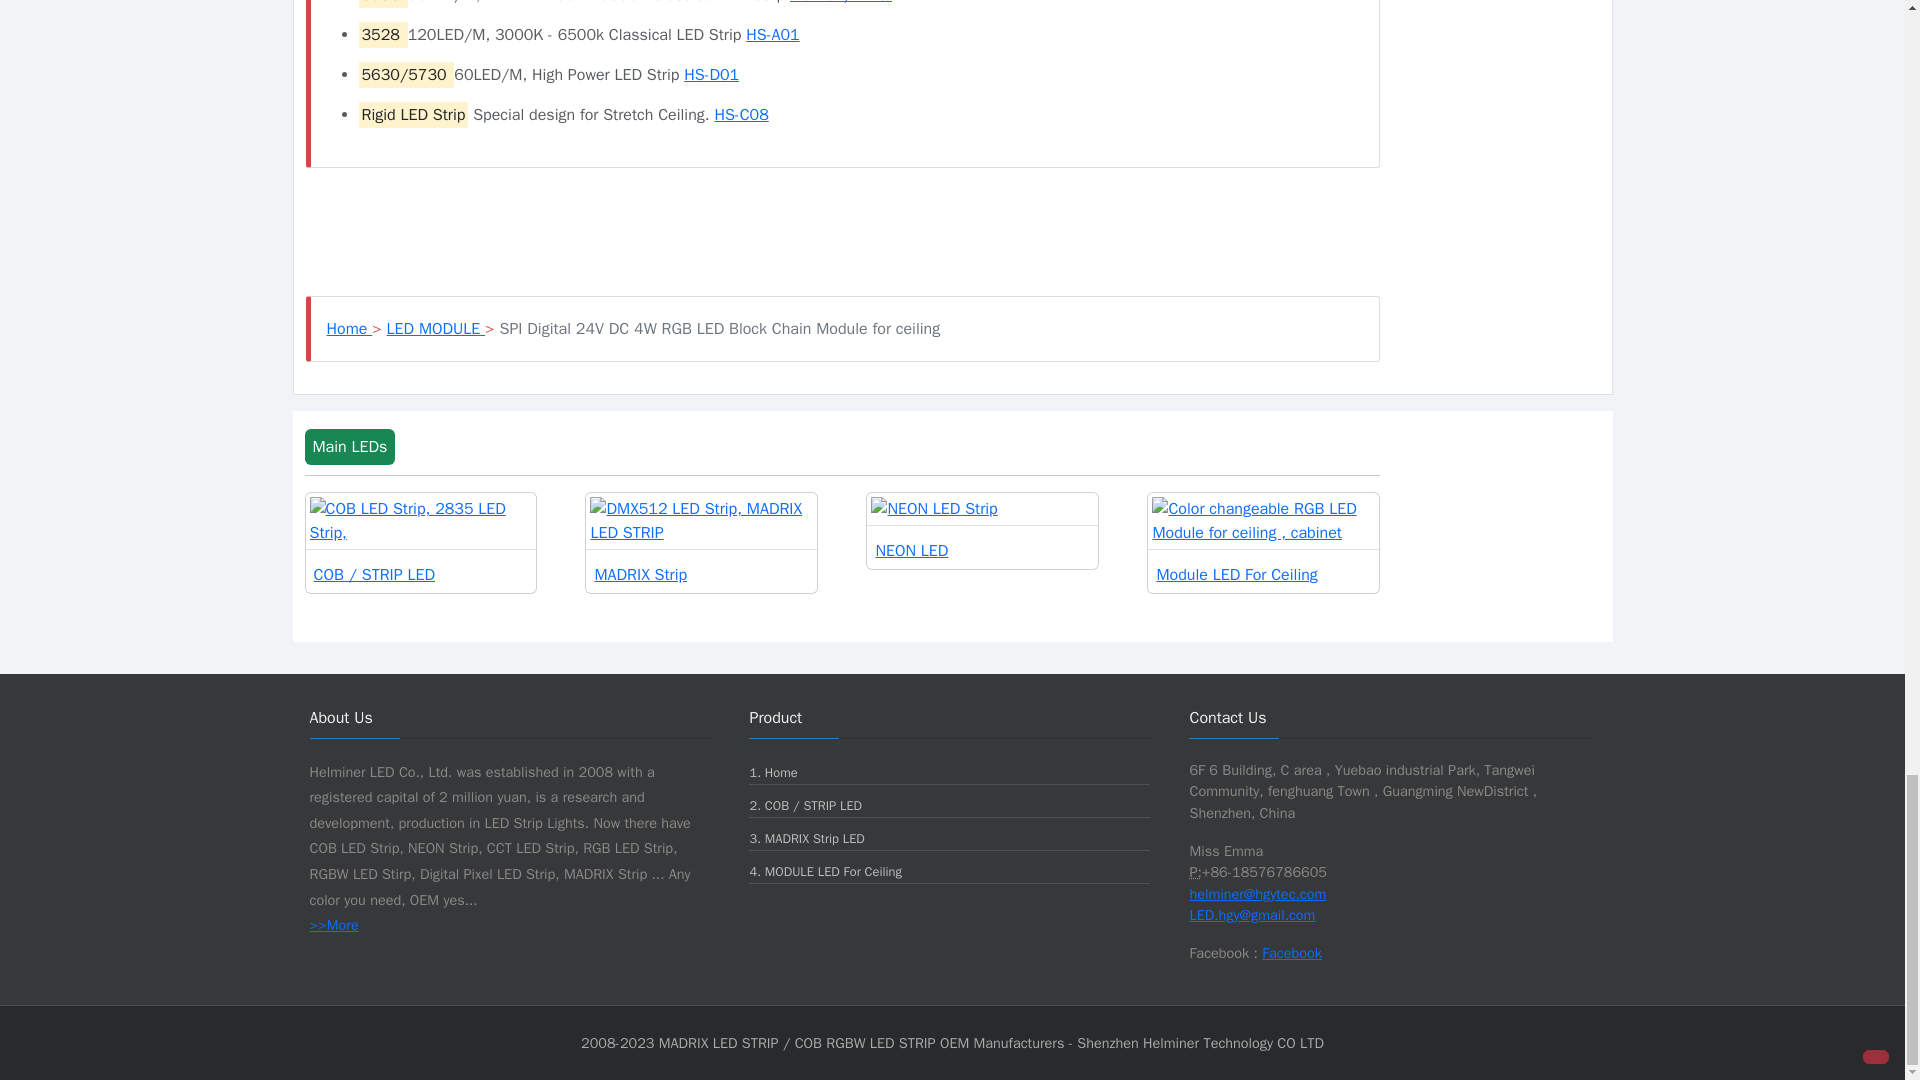 This screenshot has width=1920, height=1080. I want to click on Module LED For Ceiling, so click(1263, 542).